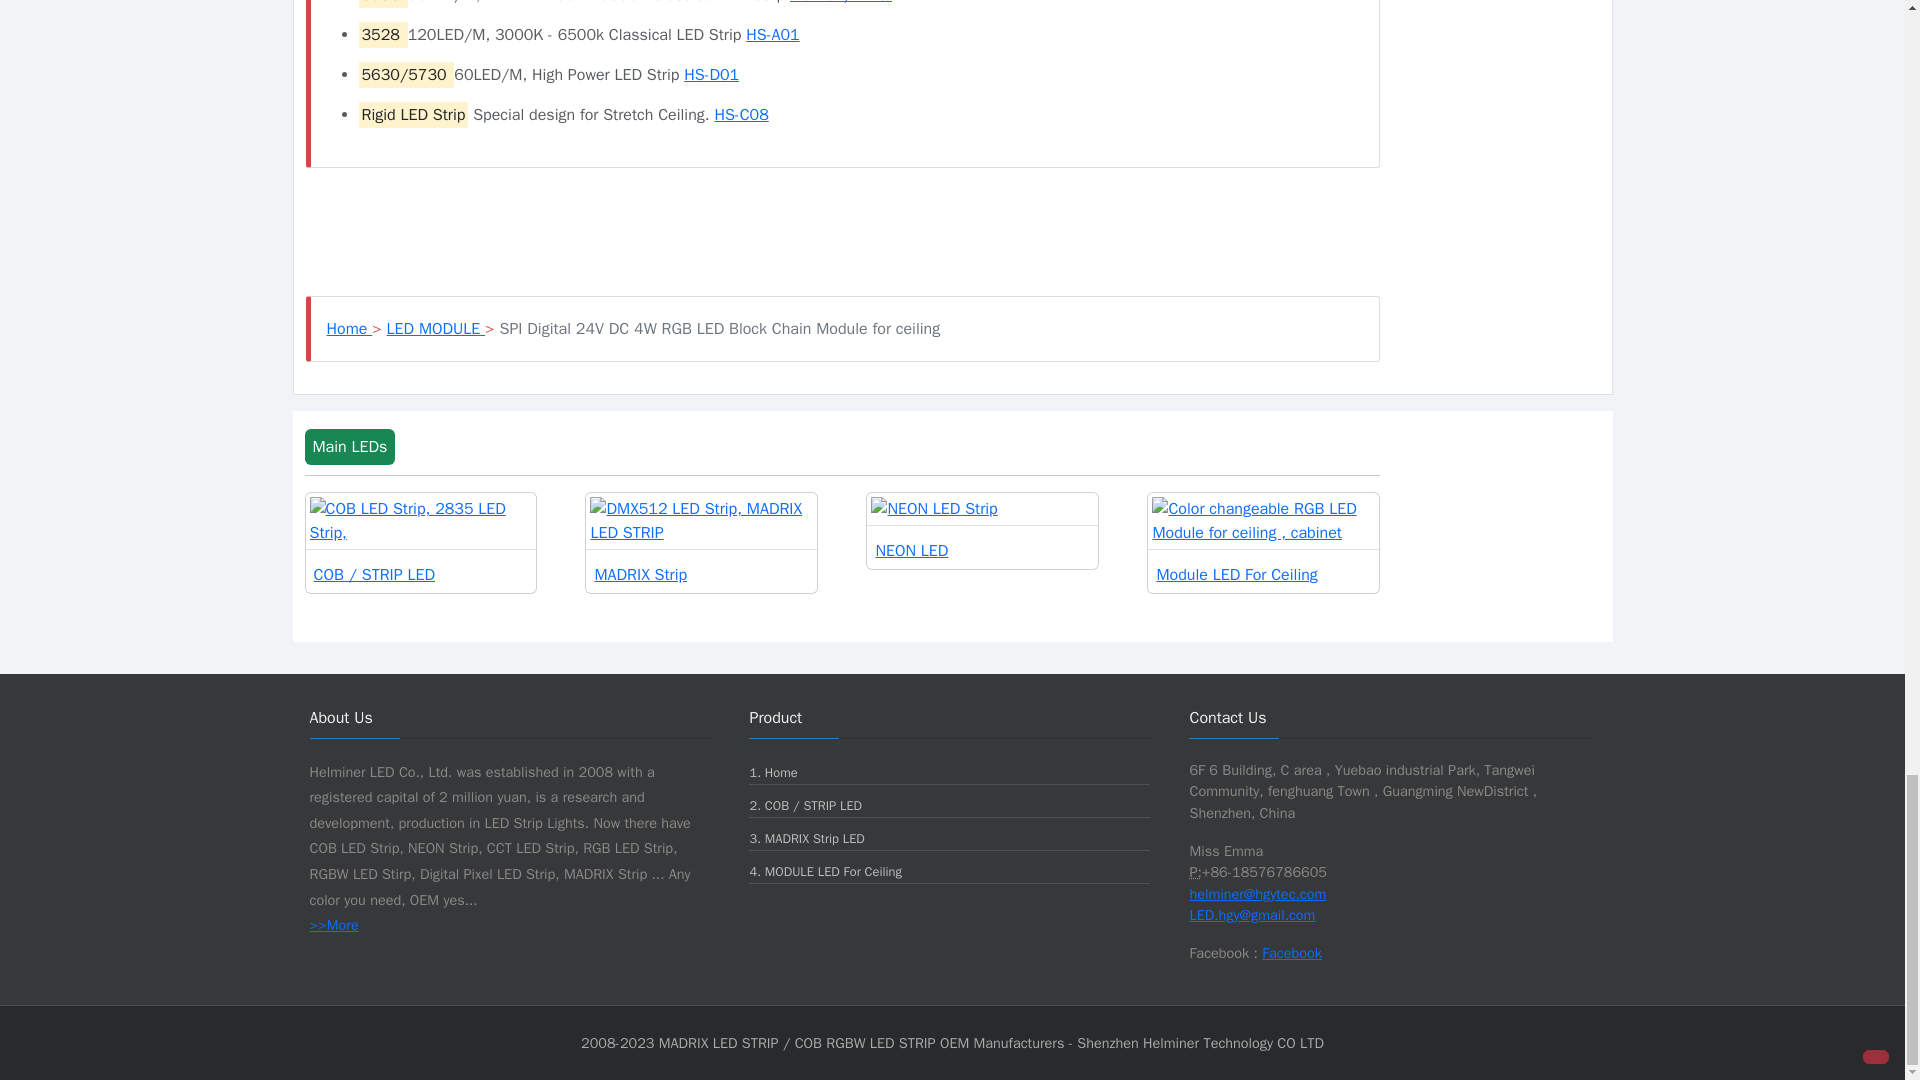 This screenshot has width=1920, height=1080. I want to click on Module LED For Ceiling, so click(1263, 542).